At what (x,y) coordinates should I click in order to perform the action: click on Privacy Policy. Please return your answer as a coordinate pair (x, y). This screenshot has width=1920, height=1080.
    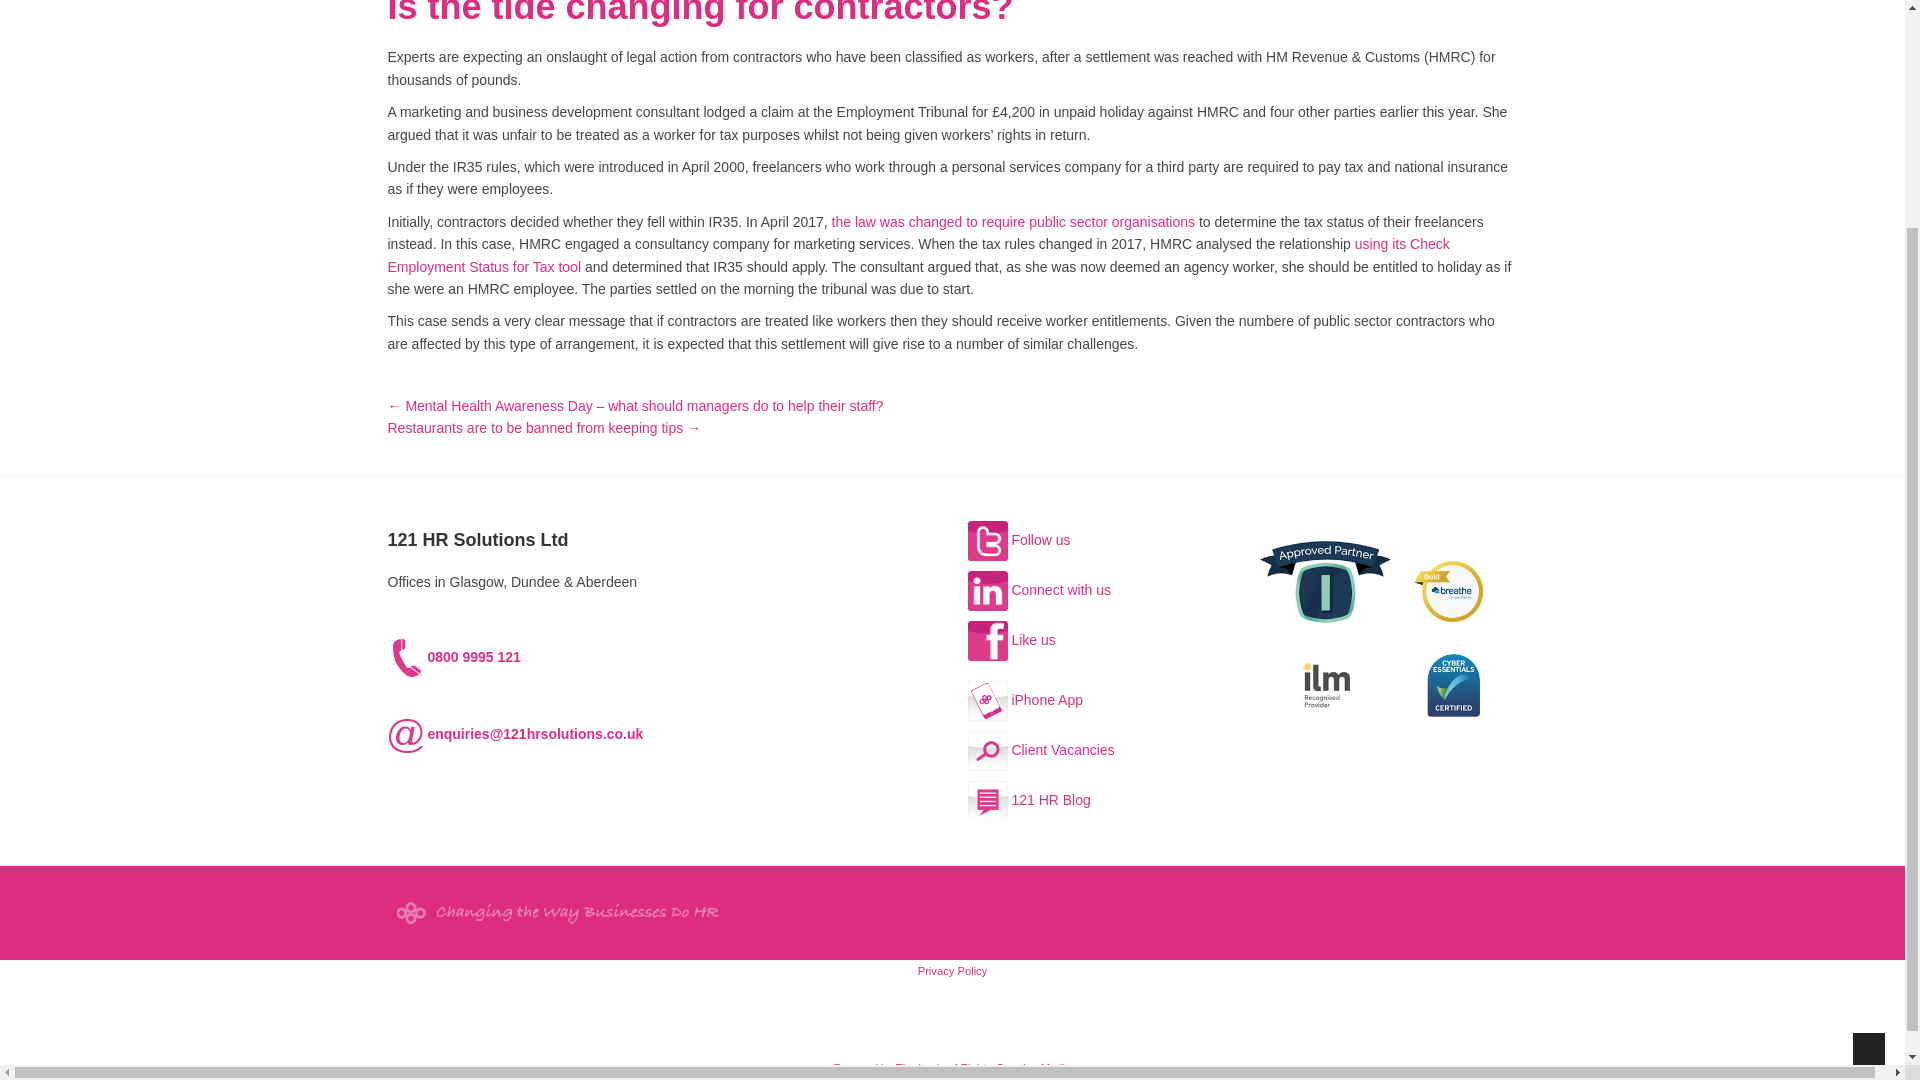
    Looking at the image, I should click on (952, 971).